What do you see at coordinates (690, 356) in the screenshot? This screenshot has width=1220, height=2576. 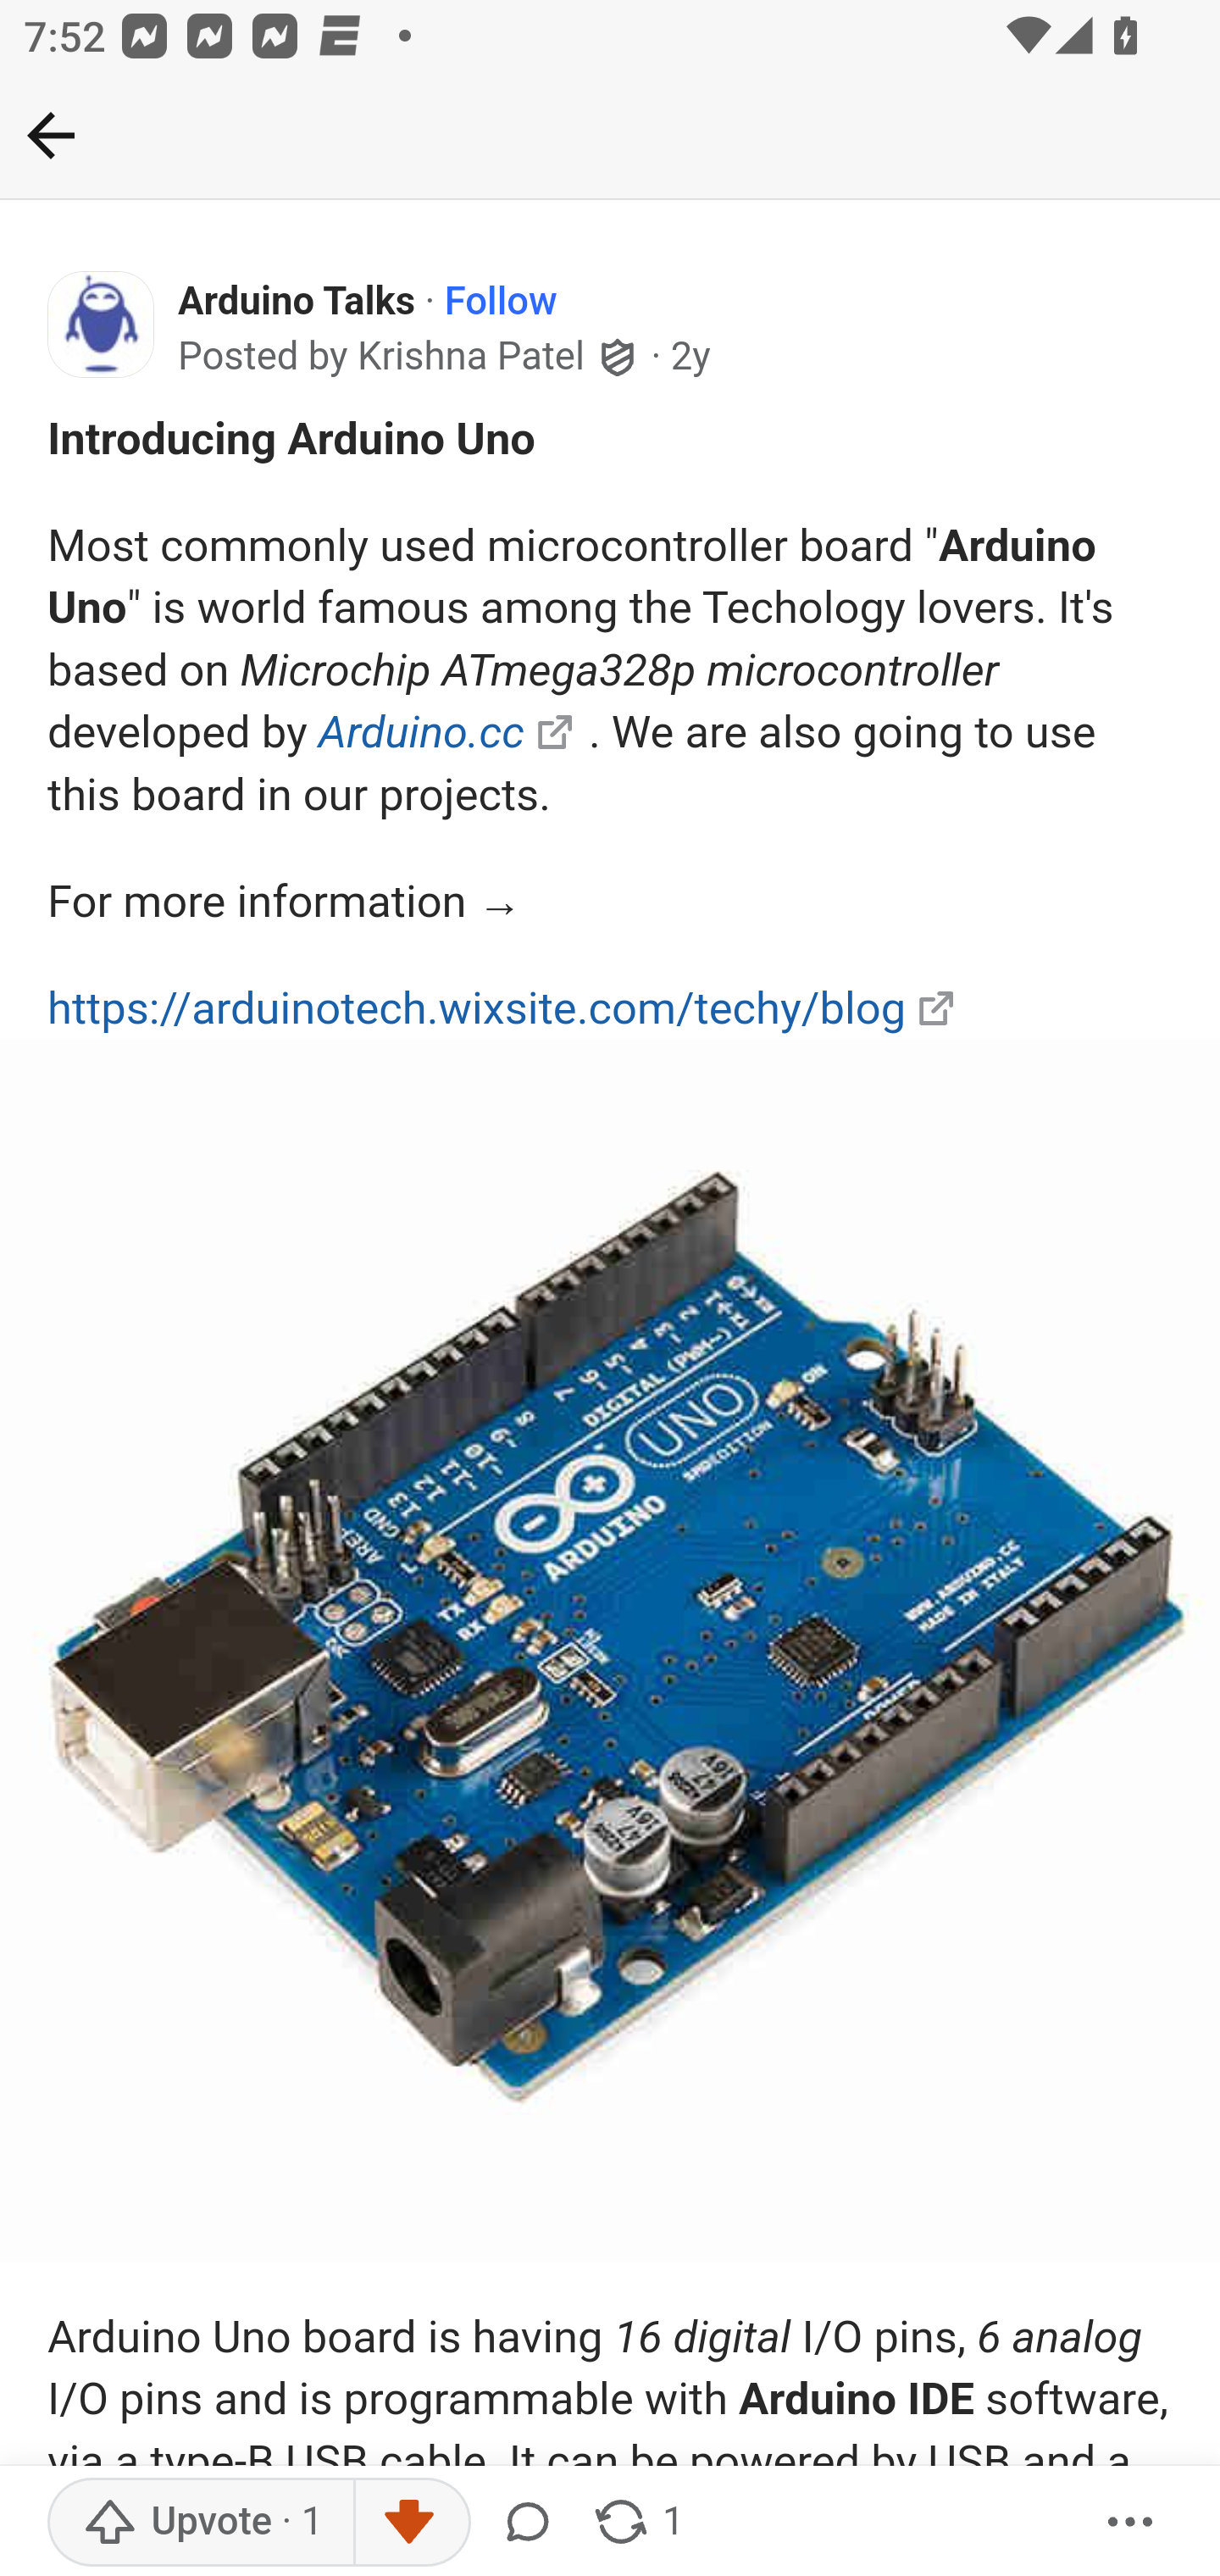 I see `2y 2 y` at bounding box center [690, 356].